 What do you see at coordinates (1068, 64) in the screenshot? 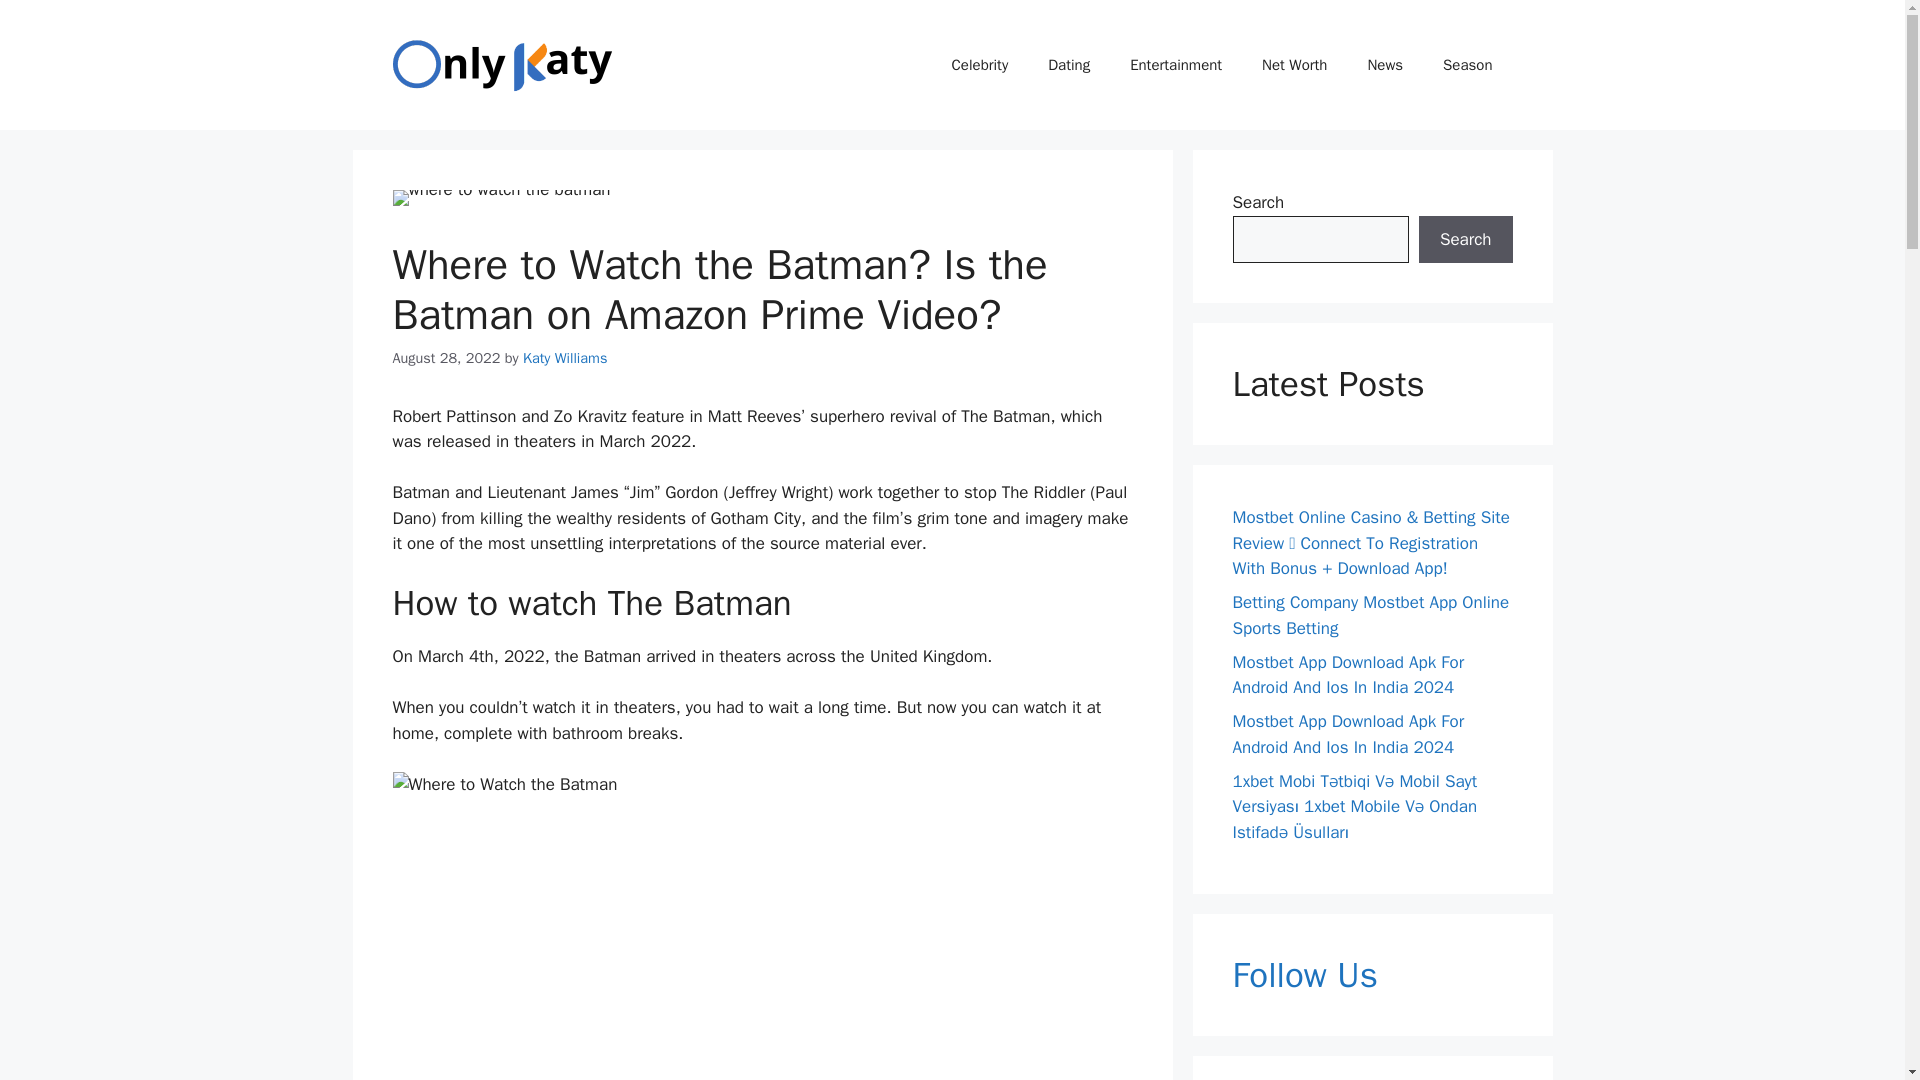
I see `Dating` at bounding box center [1068, 64].